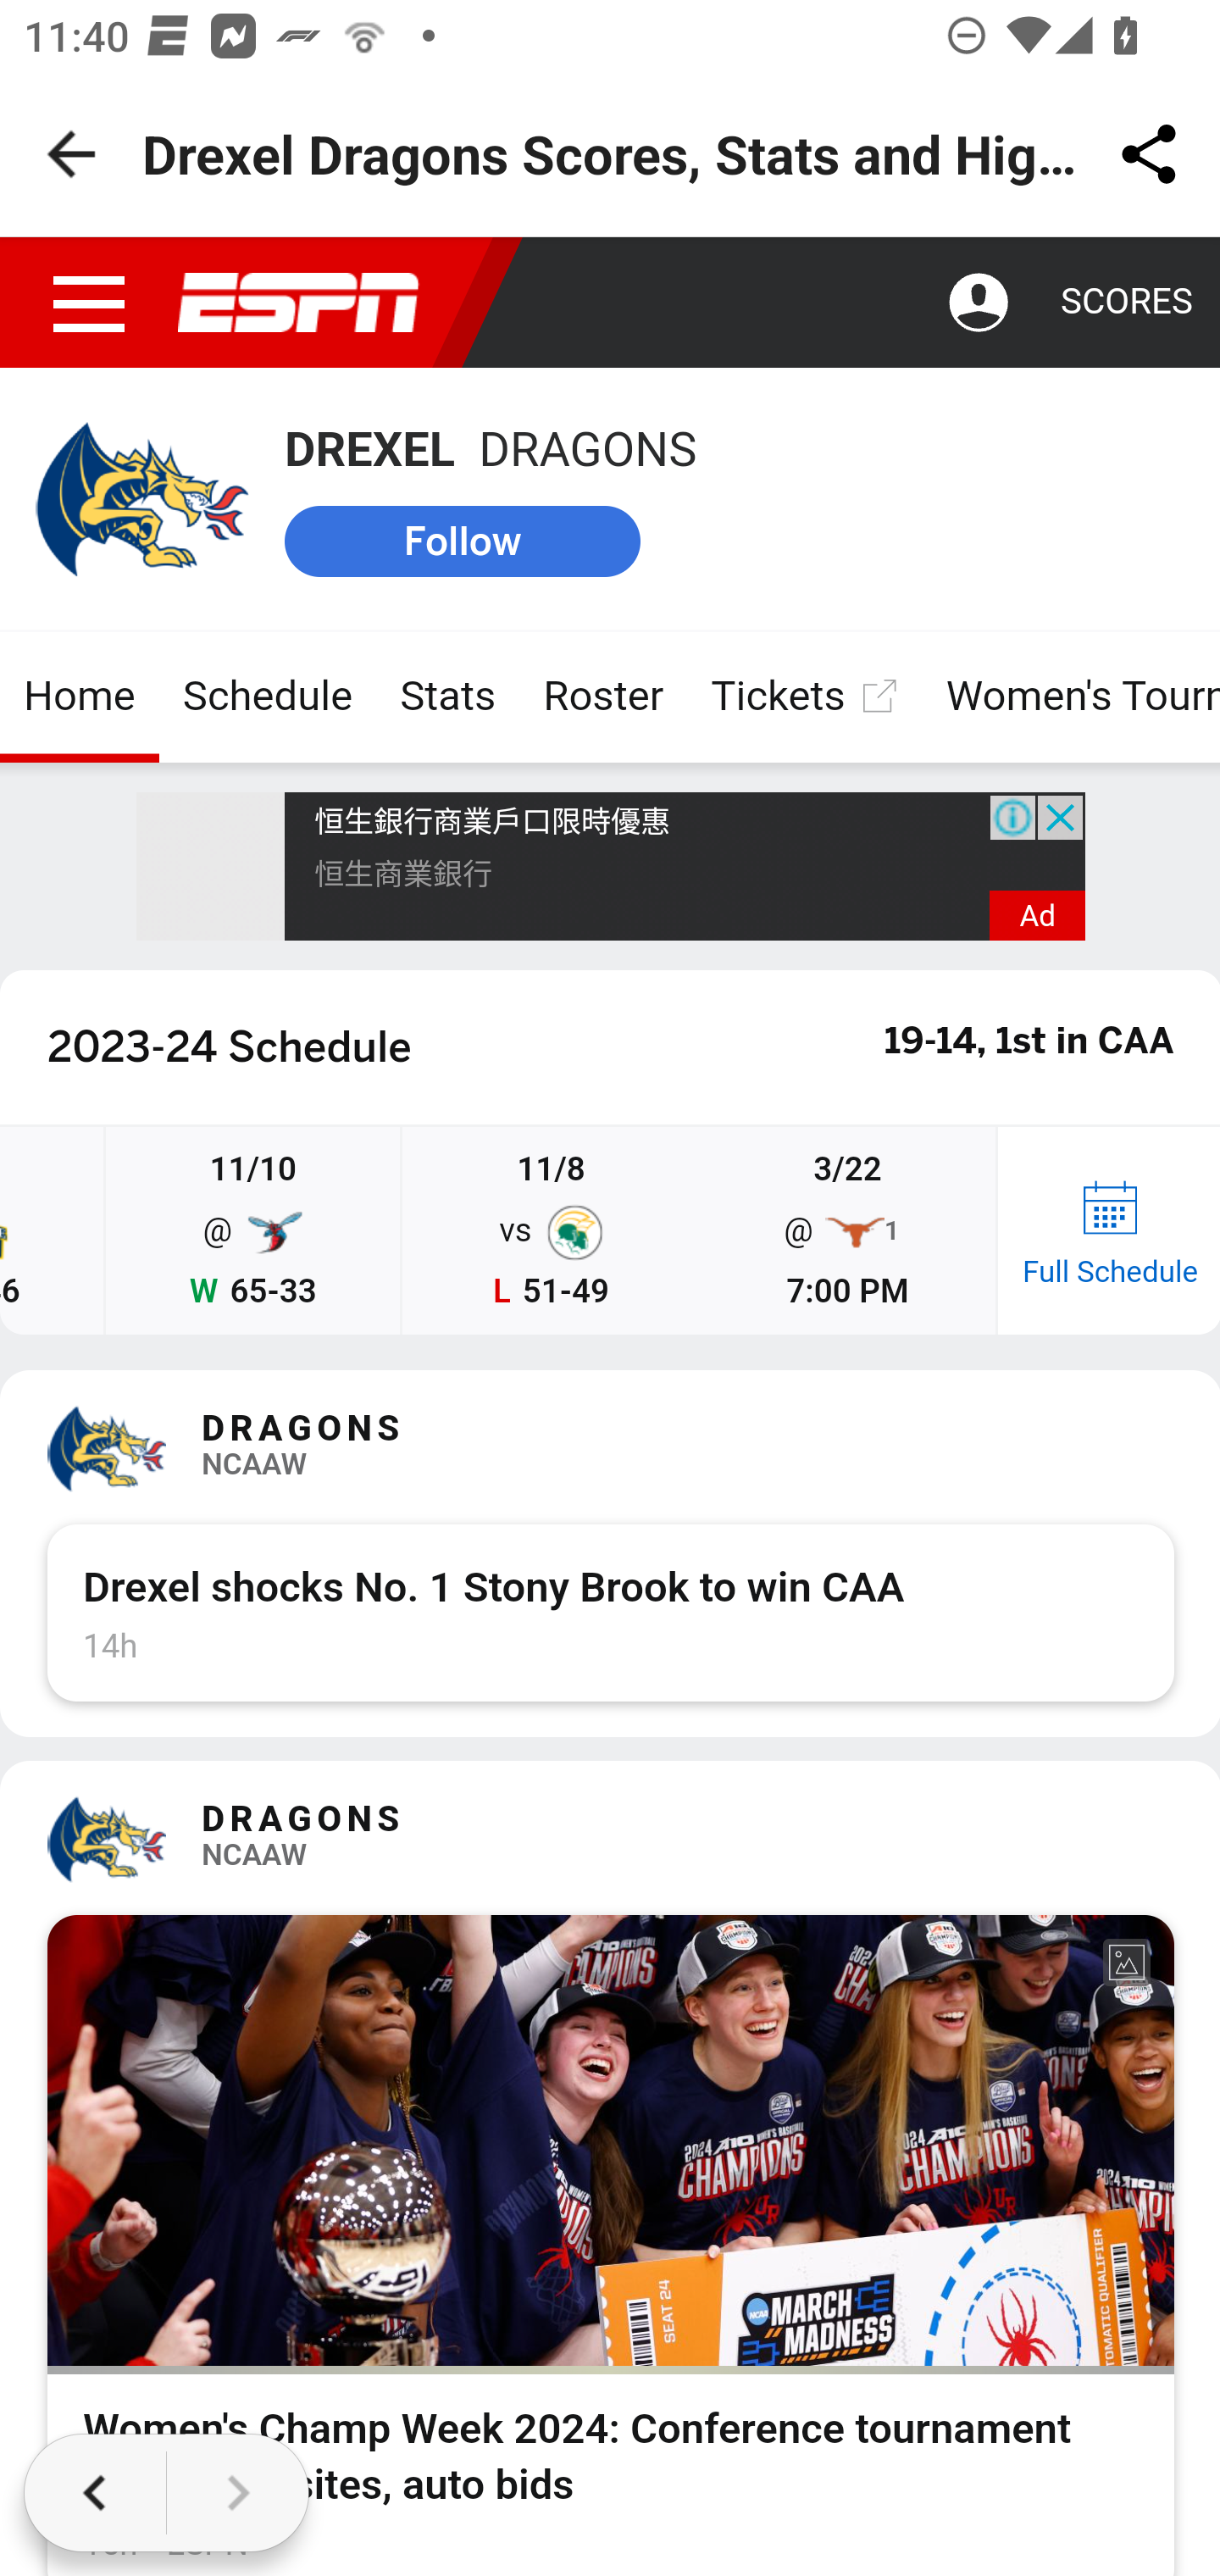  I want to click on Dragons, so click(141, 500).